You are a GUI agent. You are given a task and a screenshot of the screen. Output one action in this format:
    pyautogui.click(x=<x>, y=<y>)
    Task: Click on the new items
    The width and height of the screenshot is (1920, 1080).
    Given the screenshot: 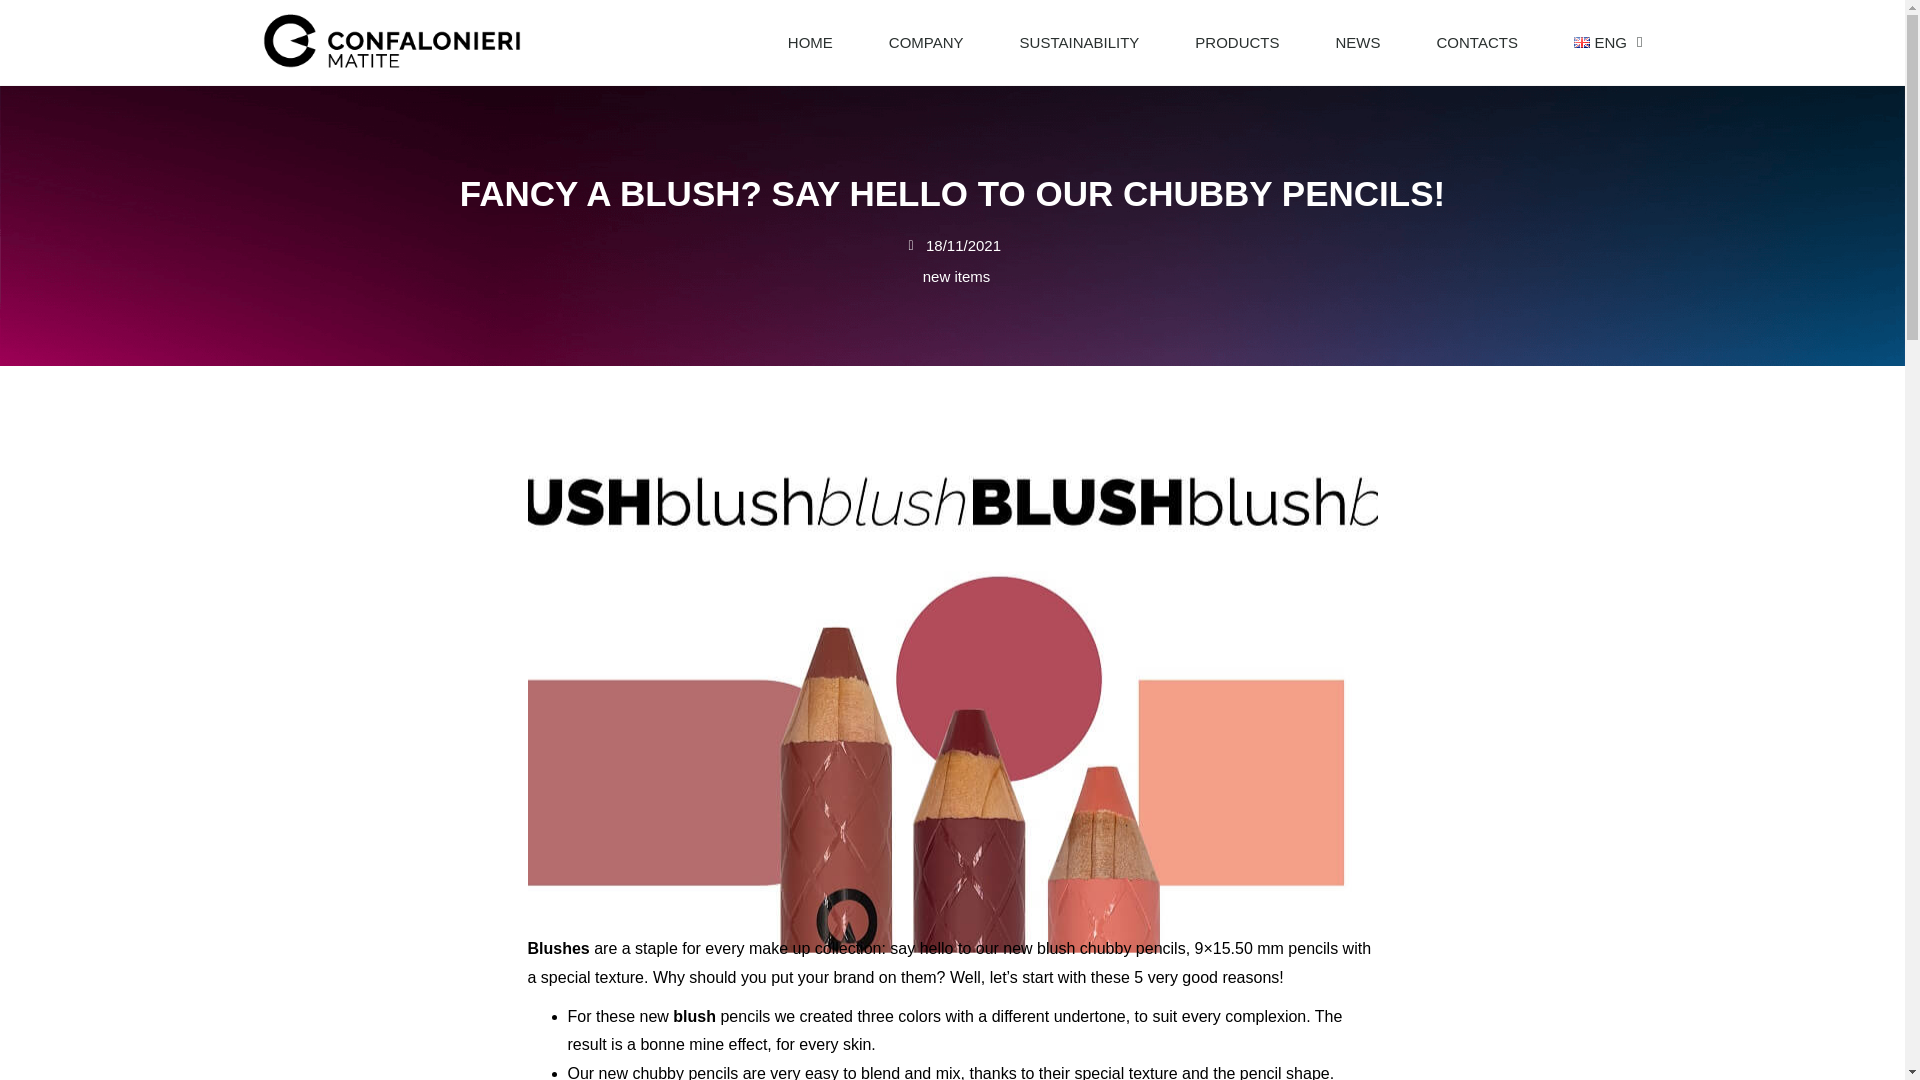 What is the action you would take?
    pyautogui.click(x=956, y=276)
    